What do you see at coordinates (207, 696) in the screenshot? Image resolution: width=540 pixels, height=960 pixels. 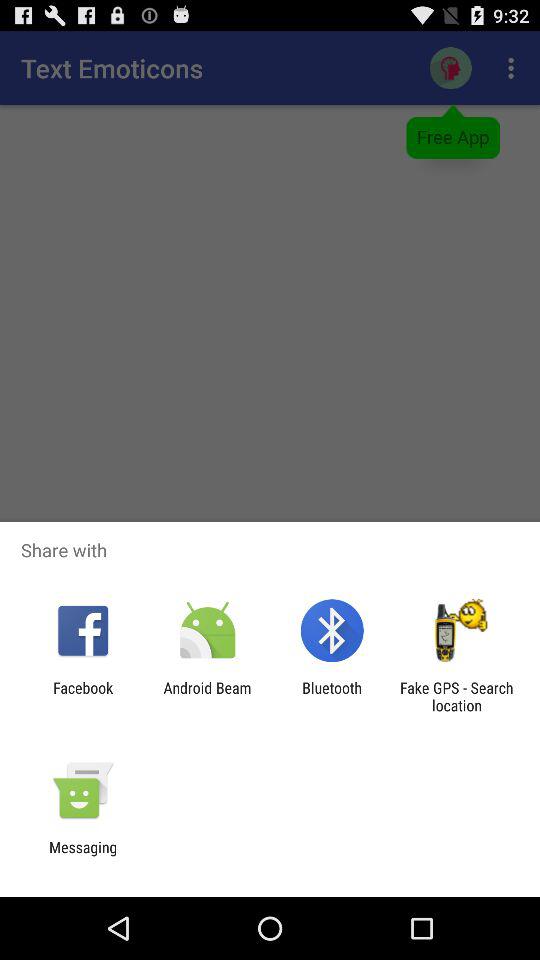 I see `turn off the item to the right of facebook app` at bounding box center [207, 696].